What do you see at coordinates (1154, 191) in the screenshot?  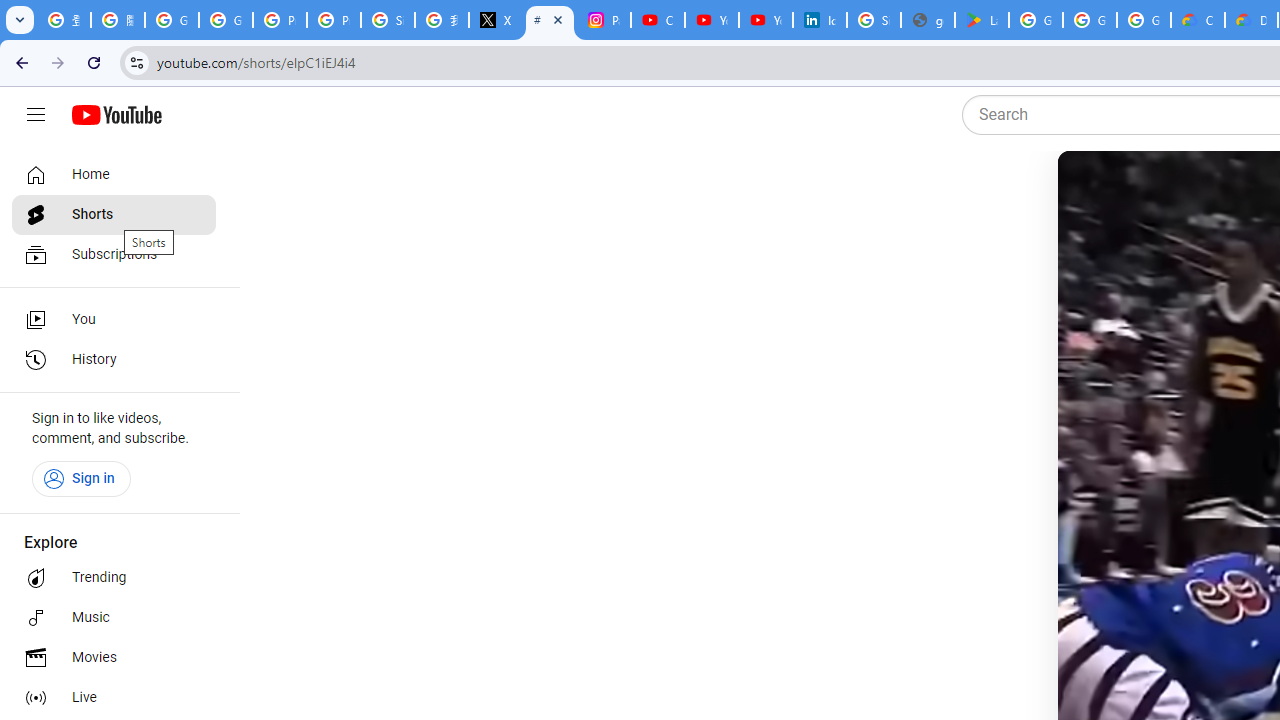 I see `Mute` at bounding box center [1154, 191].